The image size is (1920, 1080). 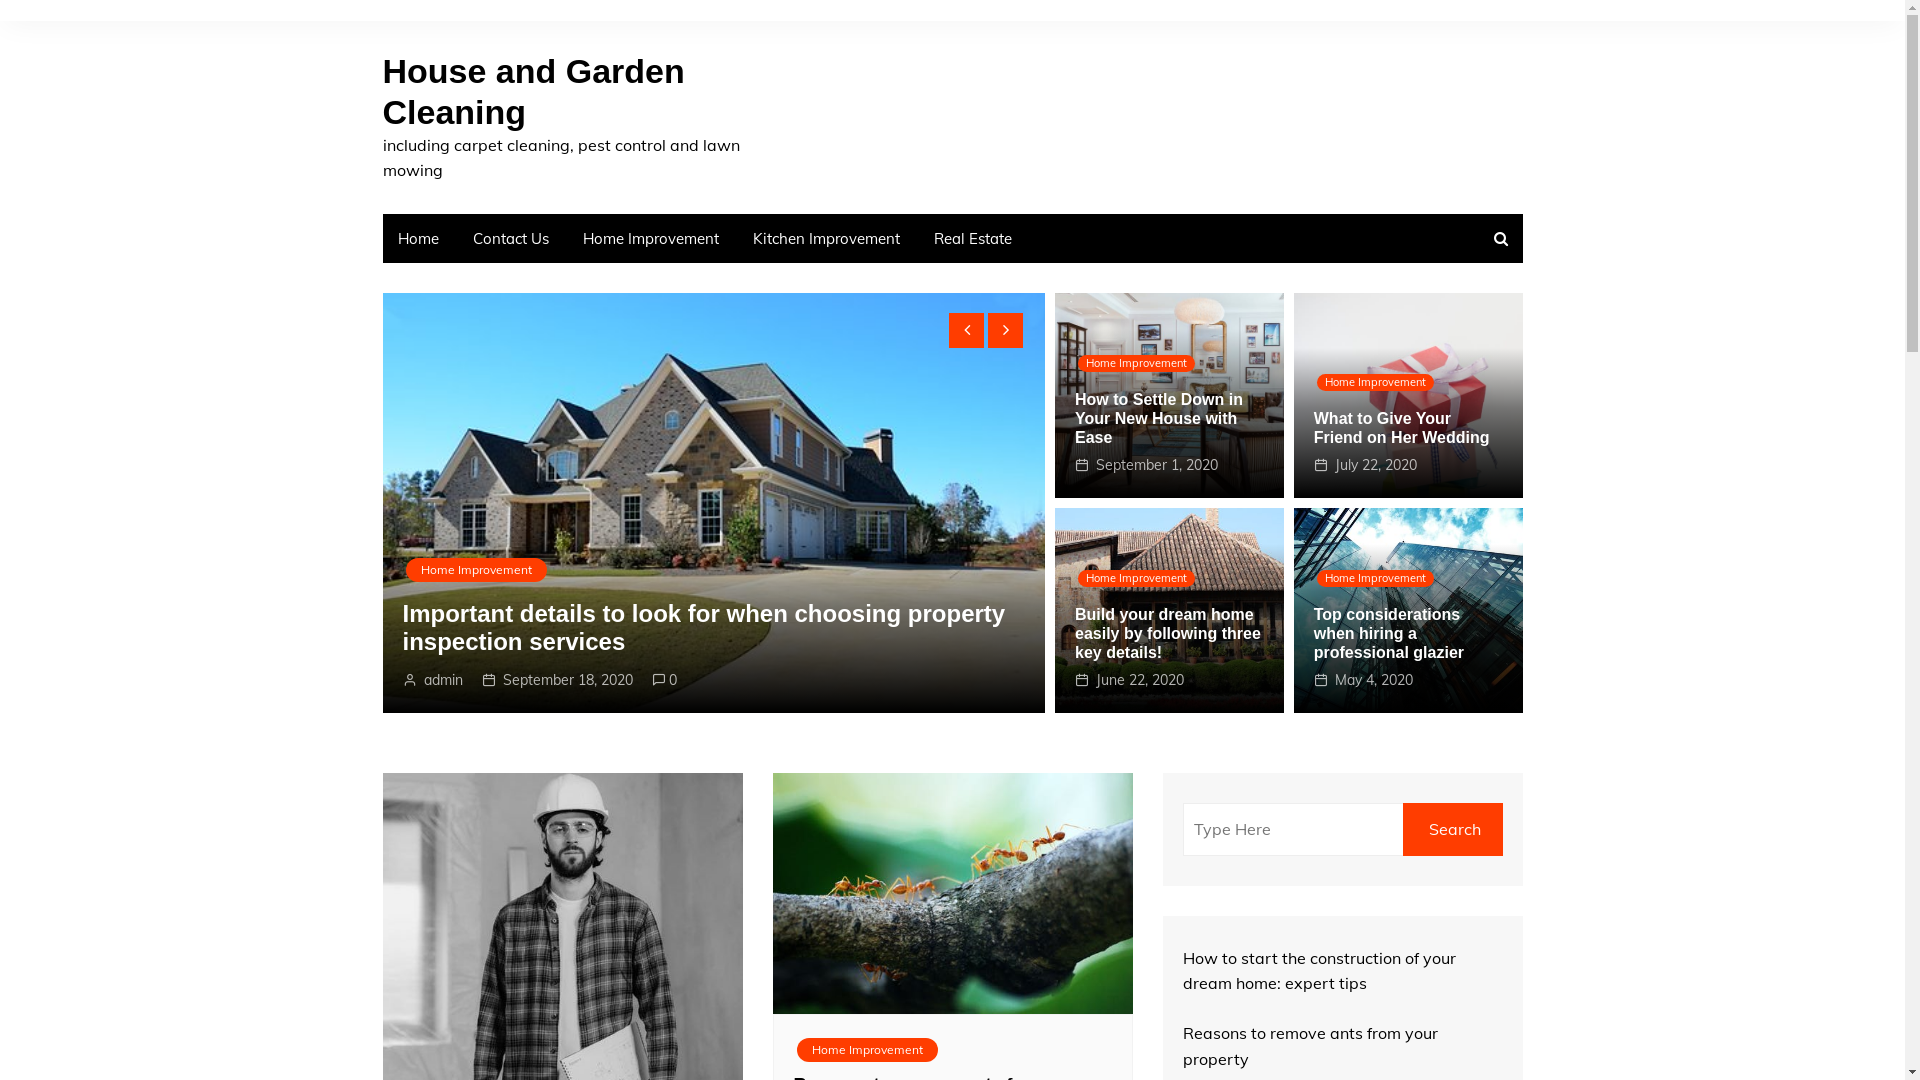 What do you see at coordinates (1376, 382) in the screenshot?
I see `Home Improvement` at bounding box center [1376, 382].